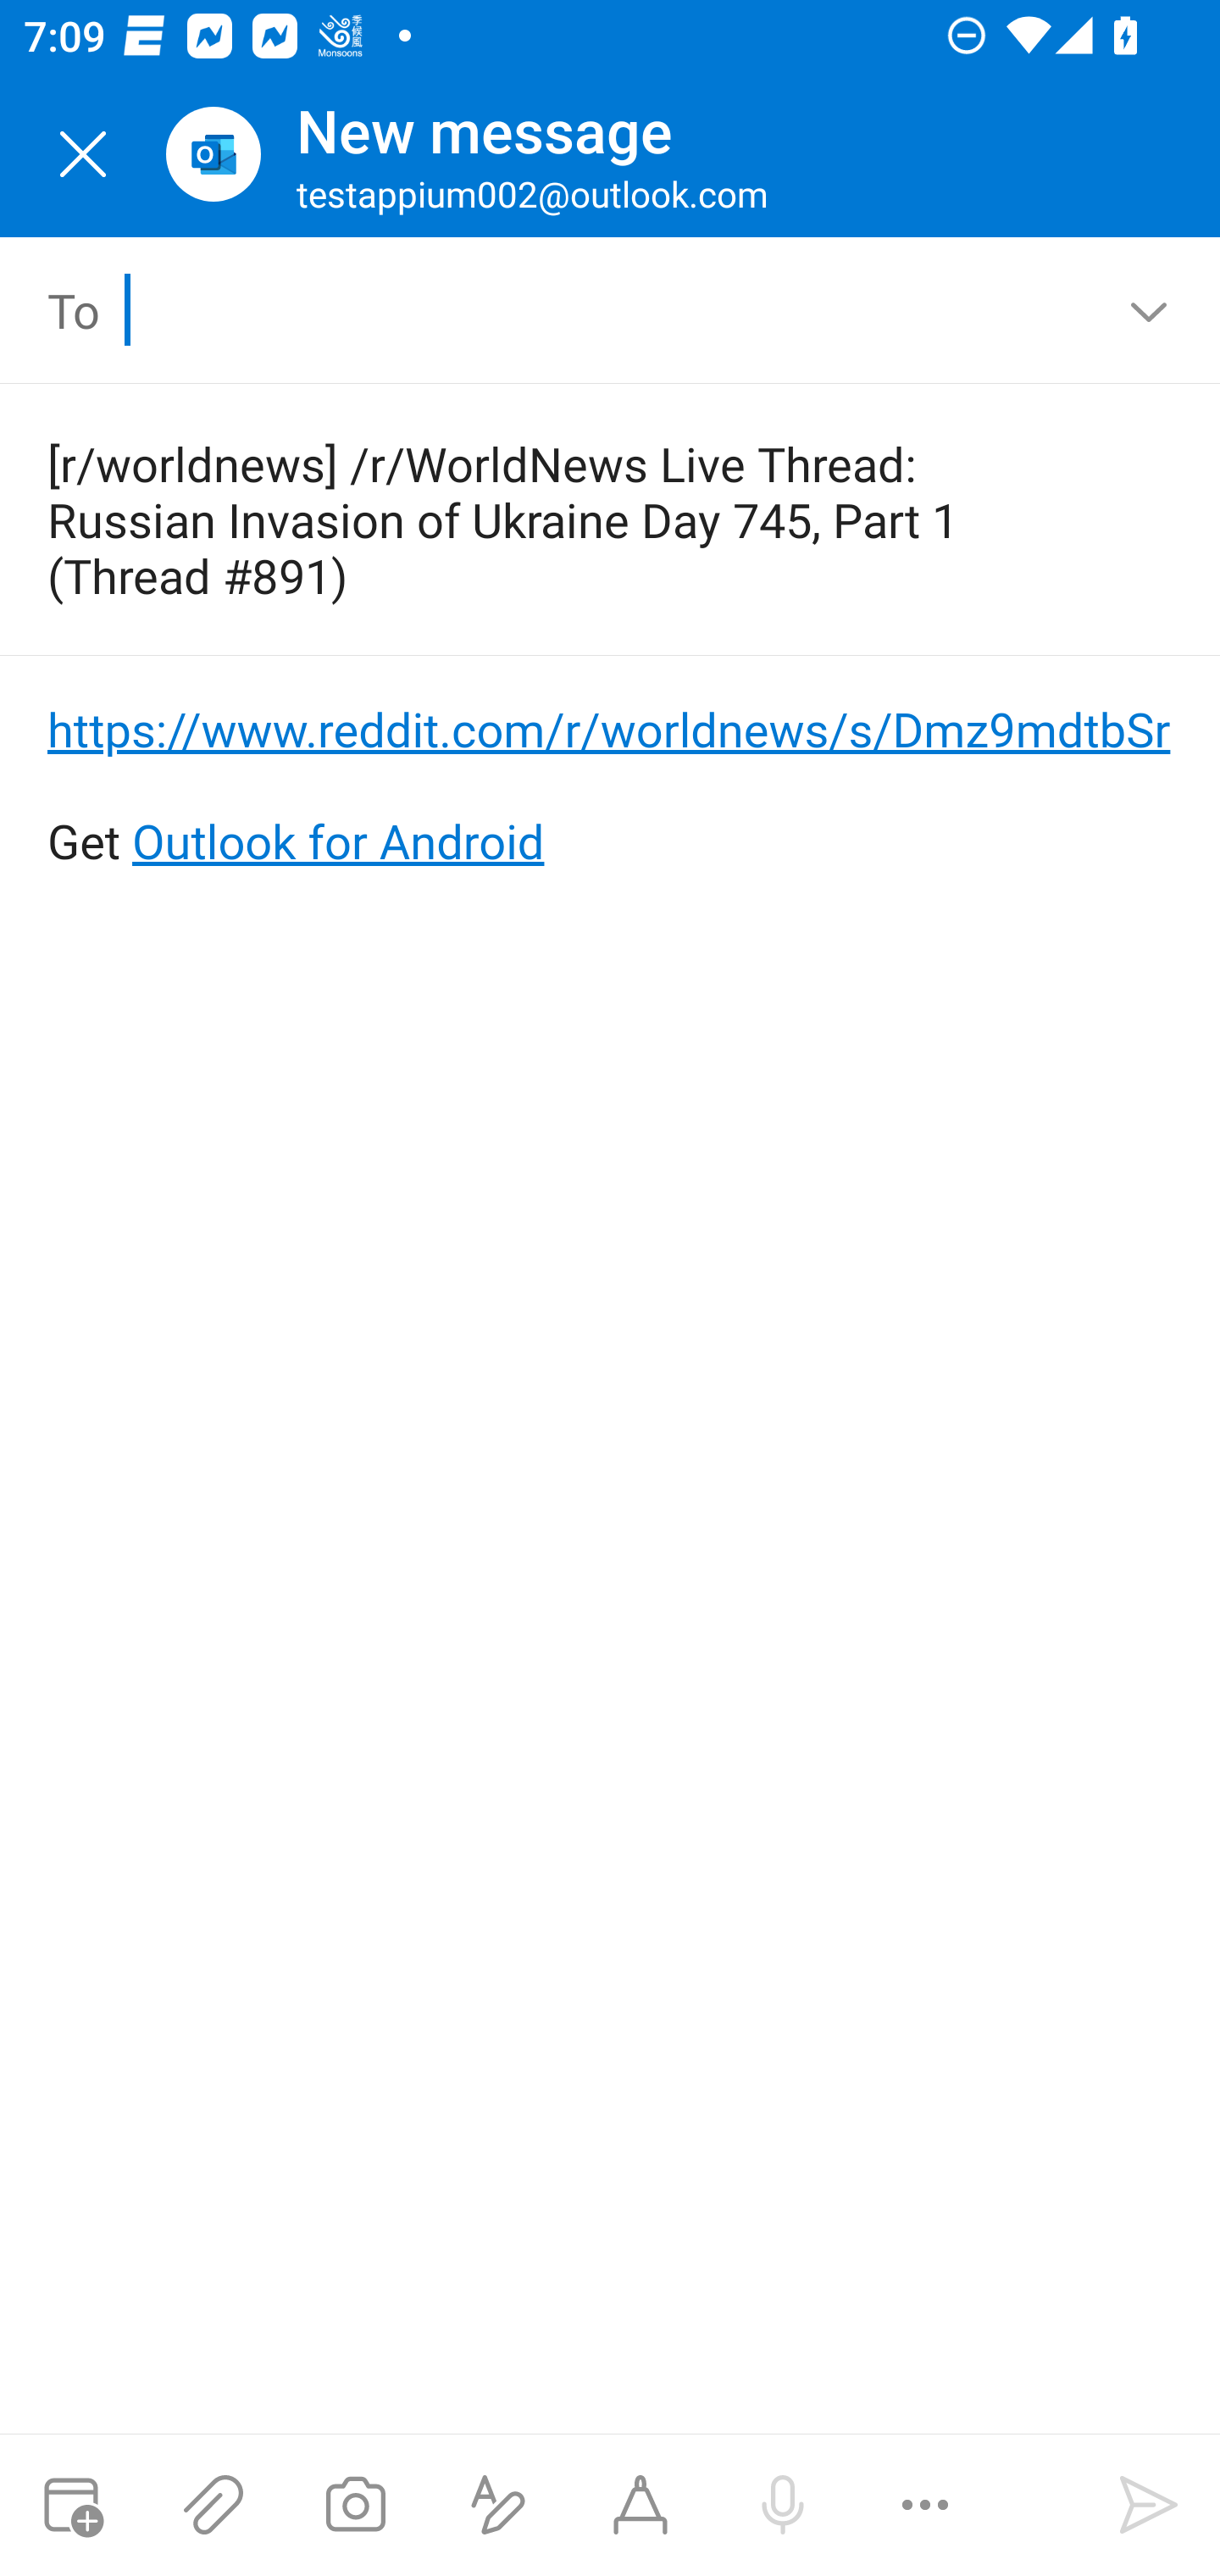 This screenshot has width=1220, height=2576. What do you see at coordinates (355, 2505) in the screenshot?
I see `Take a photo` at bounding box center [355, 2505].